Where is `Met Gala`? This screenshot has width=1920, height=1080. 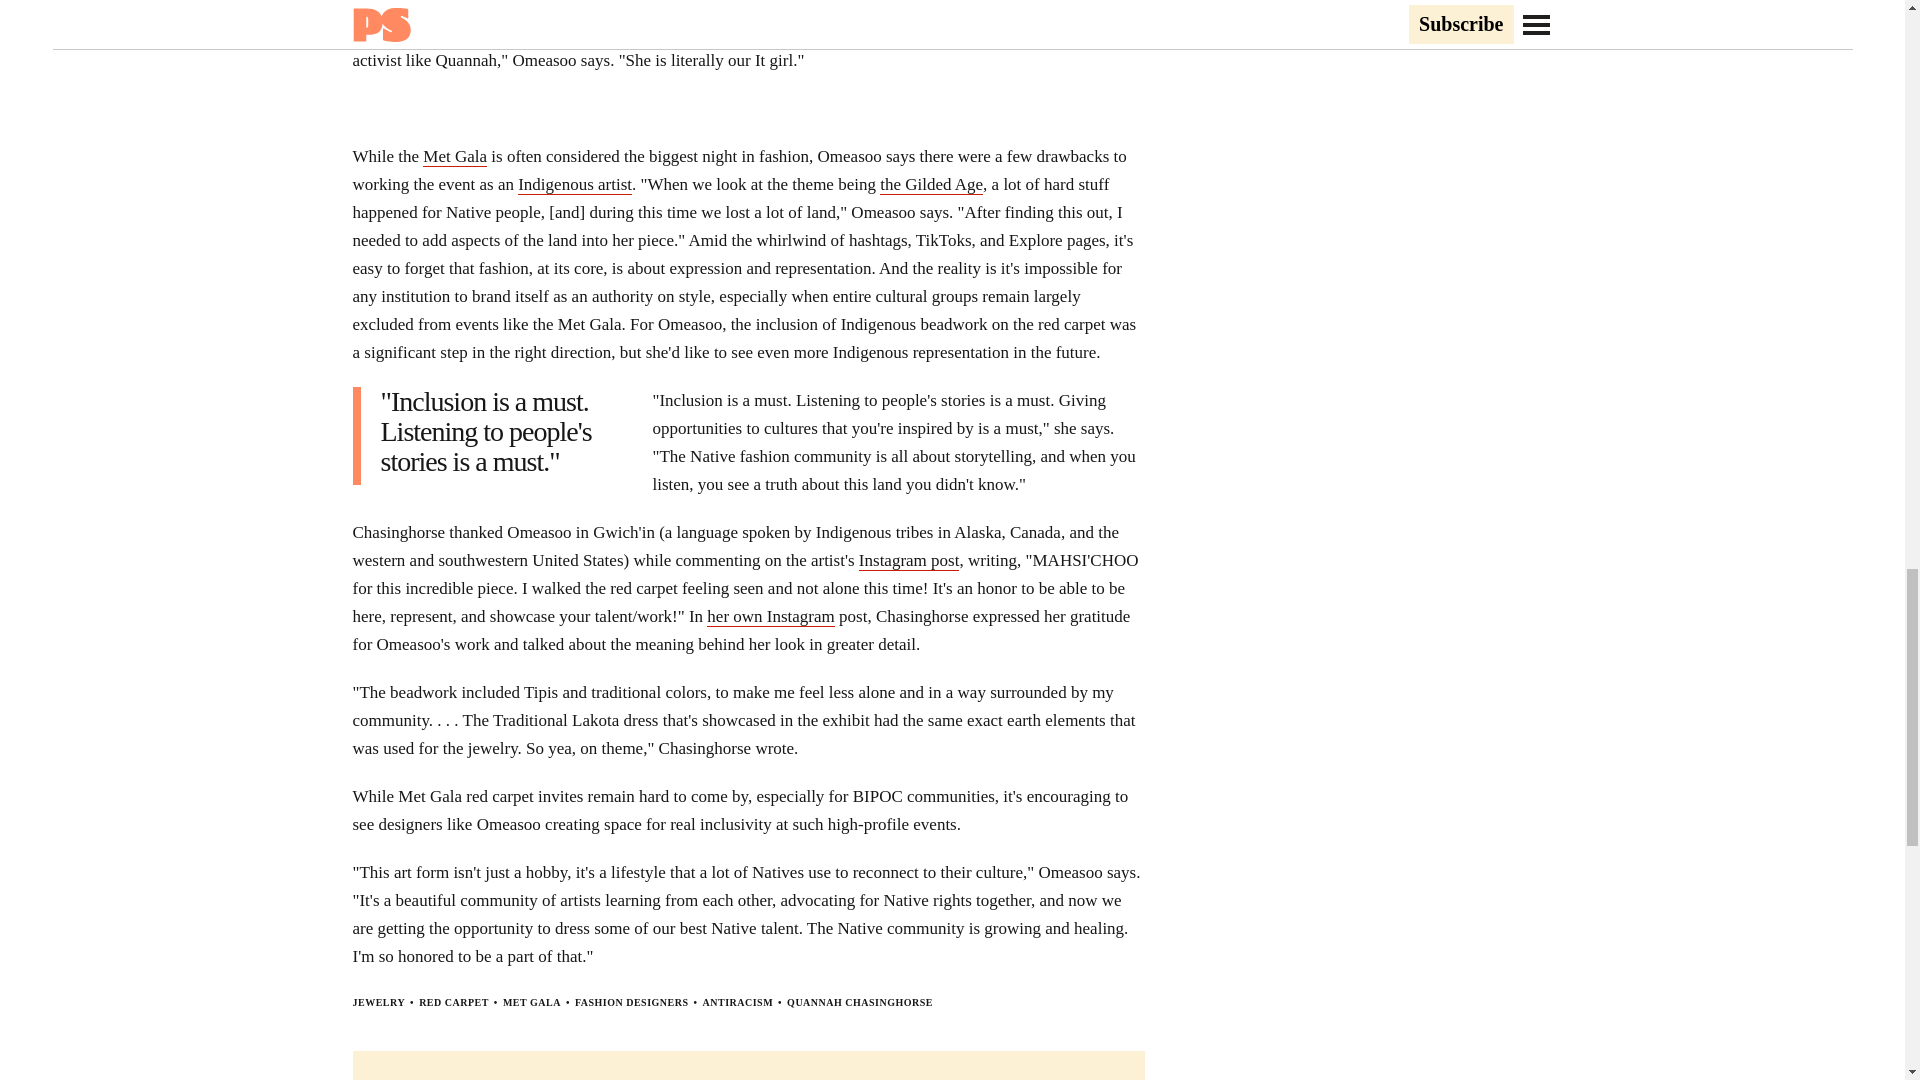 Met Gala is located at coordinates (454, 156).